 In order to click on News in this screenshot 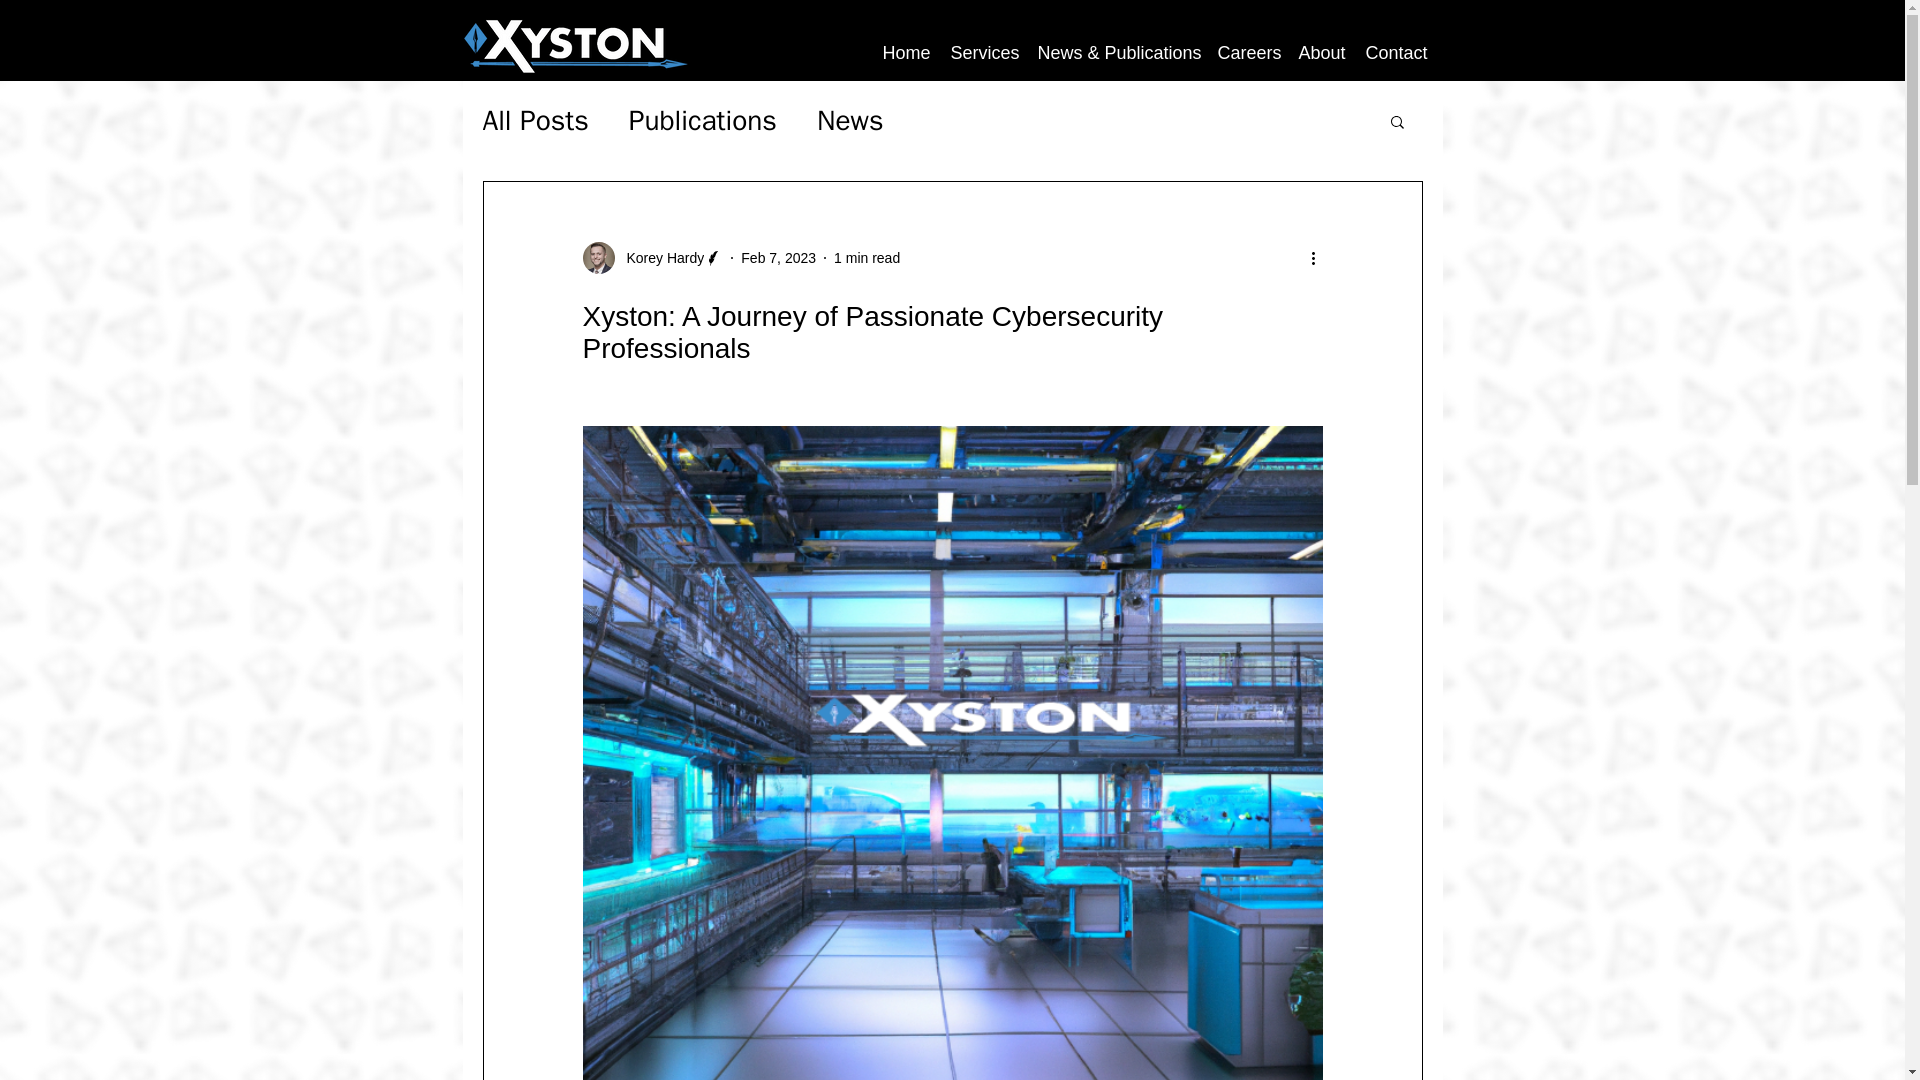, I will do `click(850, 120)`.